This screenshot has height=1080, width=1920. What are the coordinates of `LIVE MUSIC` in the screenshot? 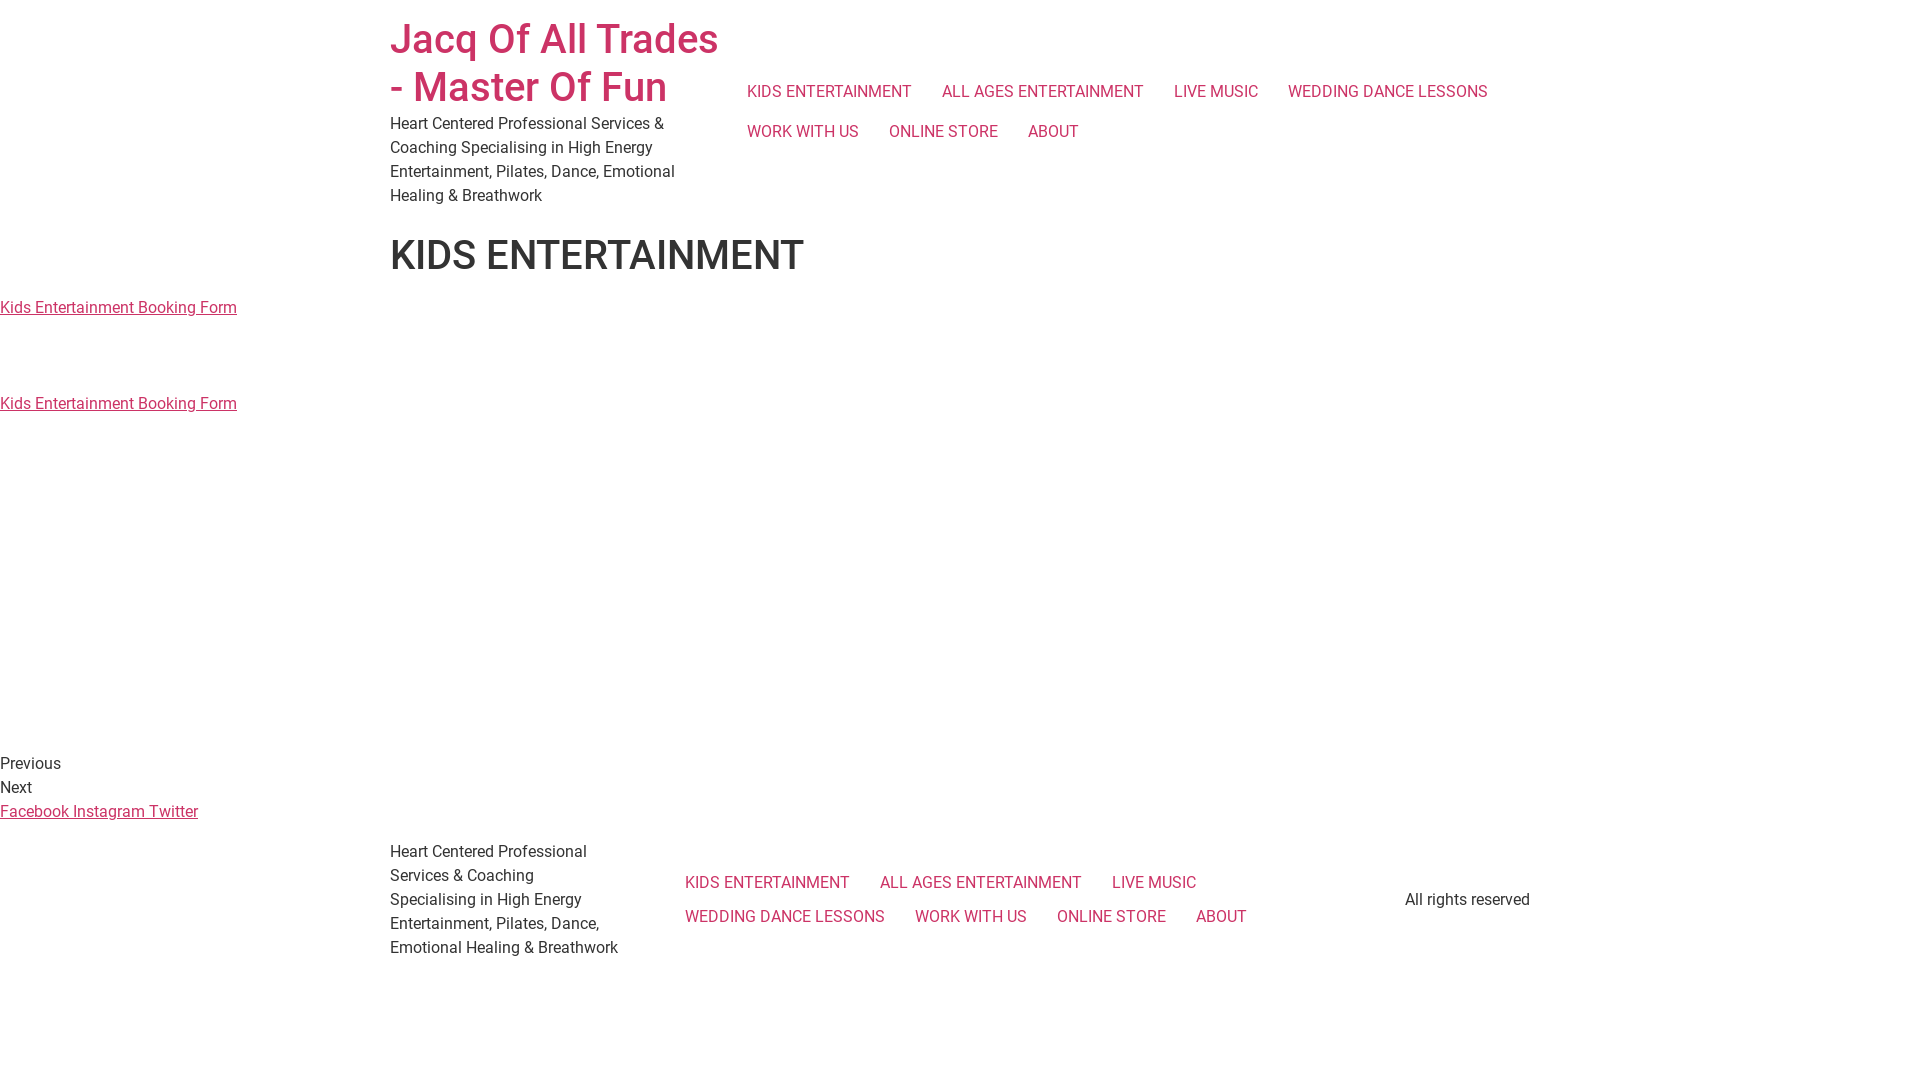 It's located at (1216, 92).